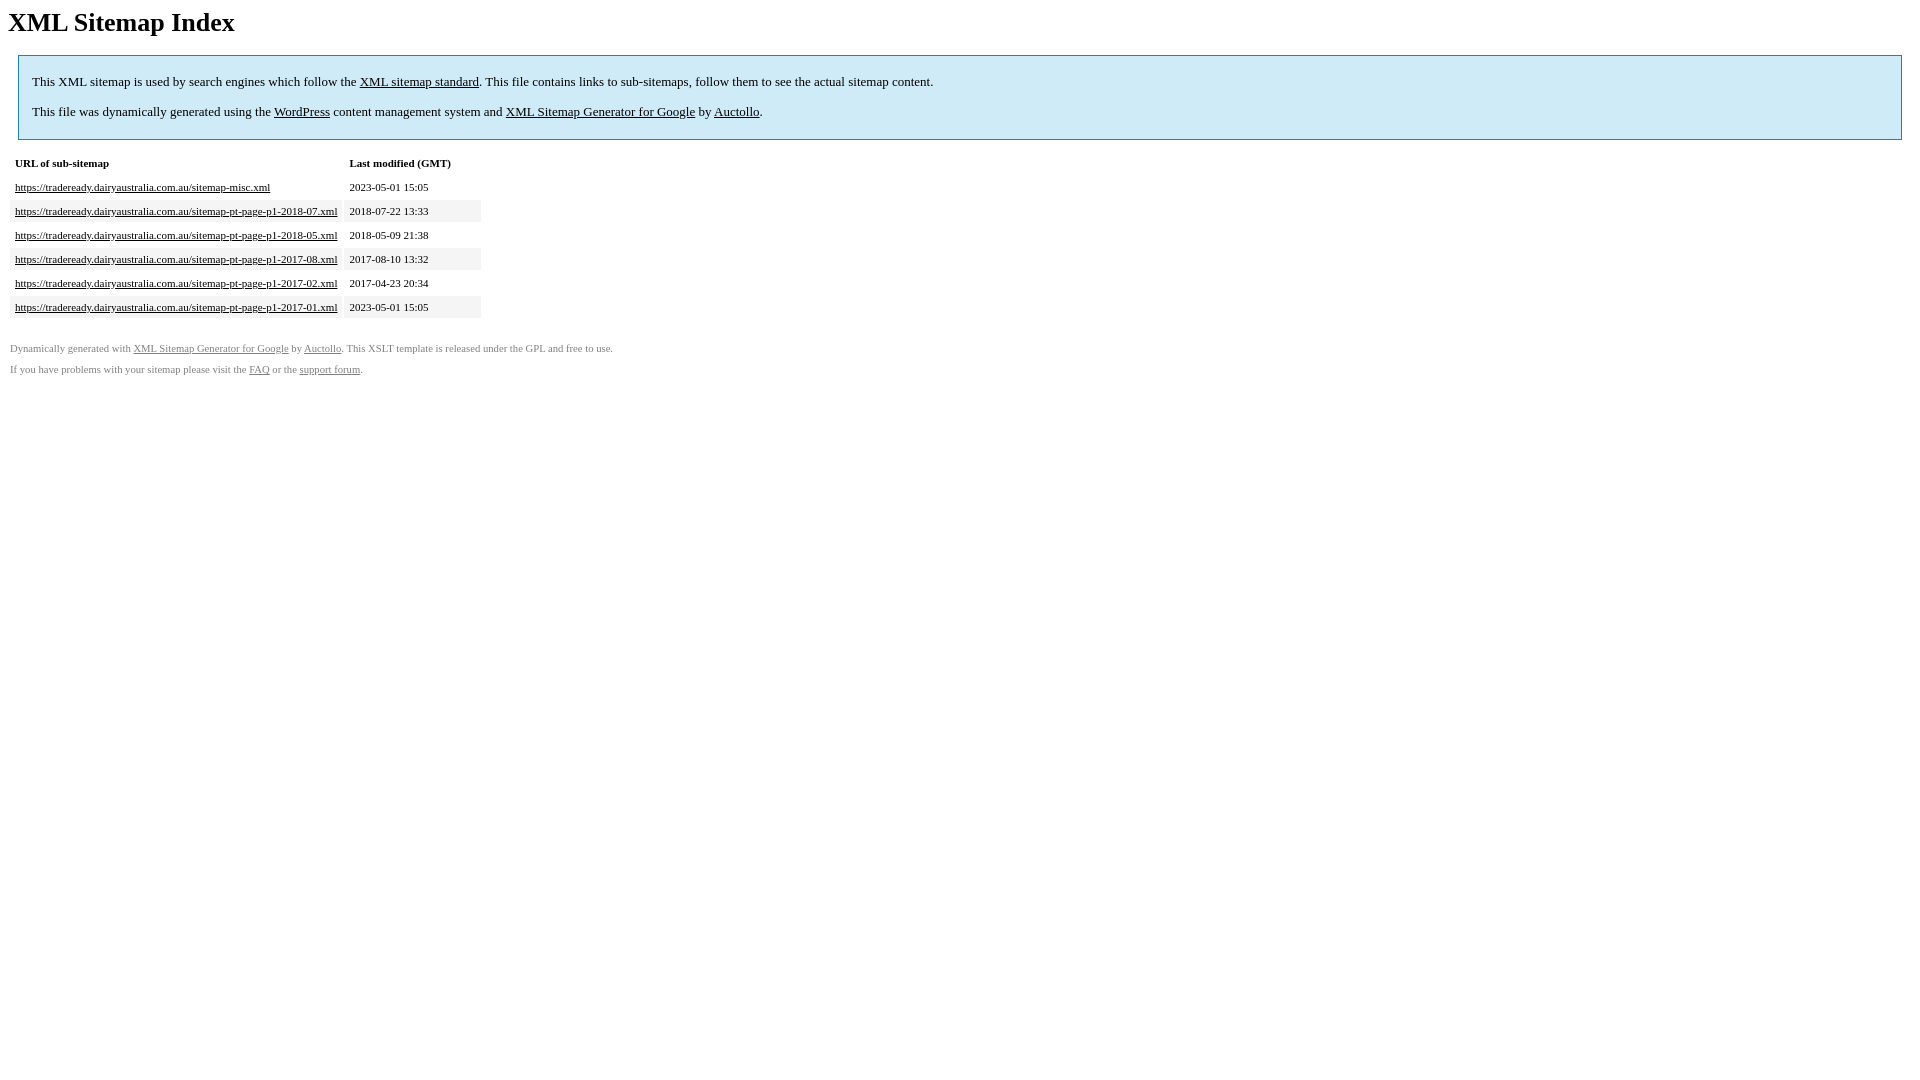 This screenshot has height=1080, width=1920. I want to click on XML sitemap standard, so click(420, 82).